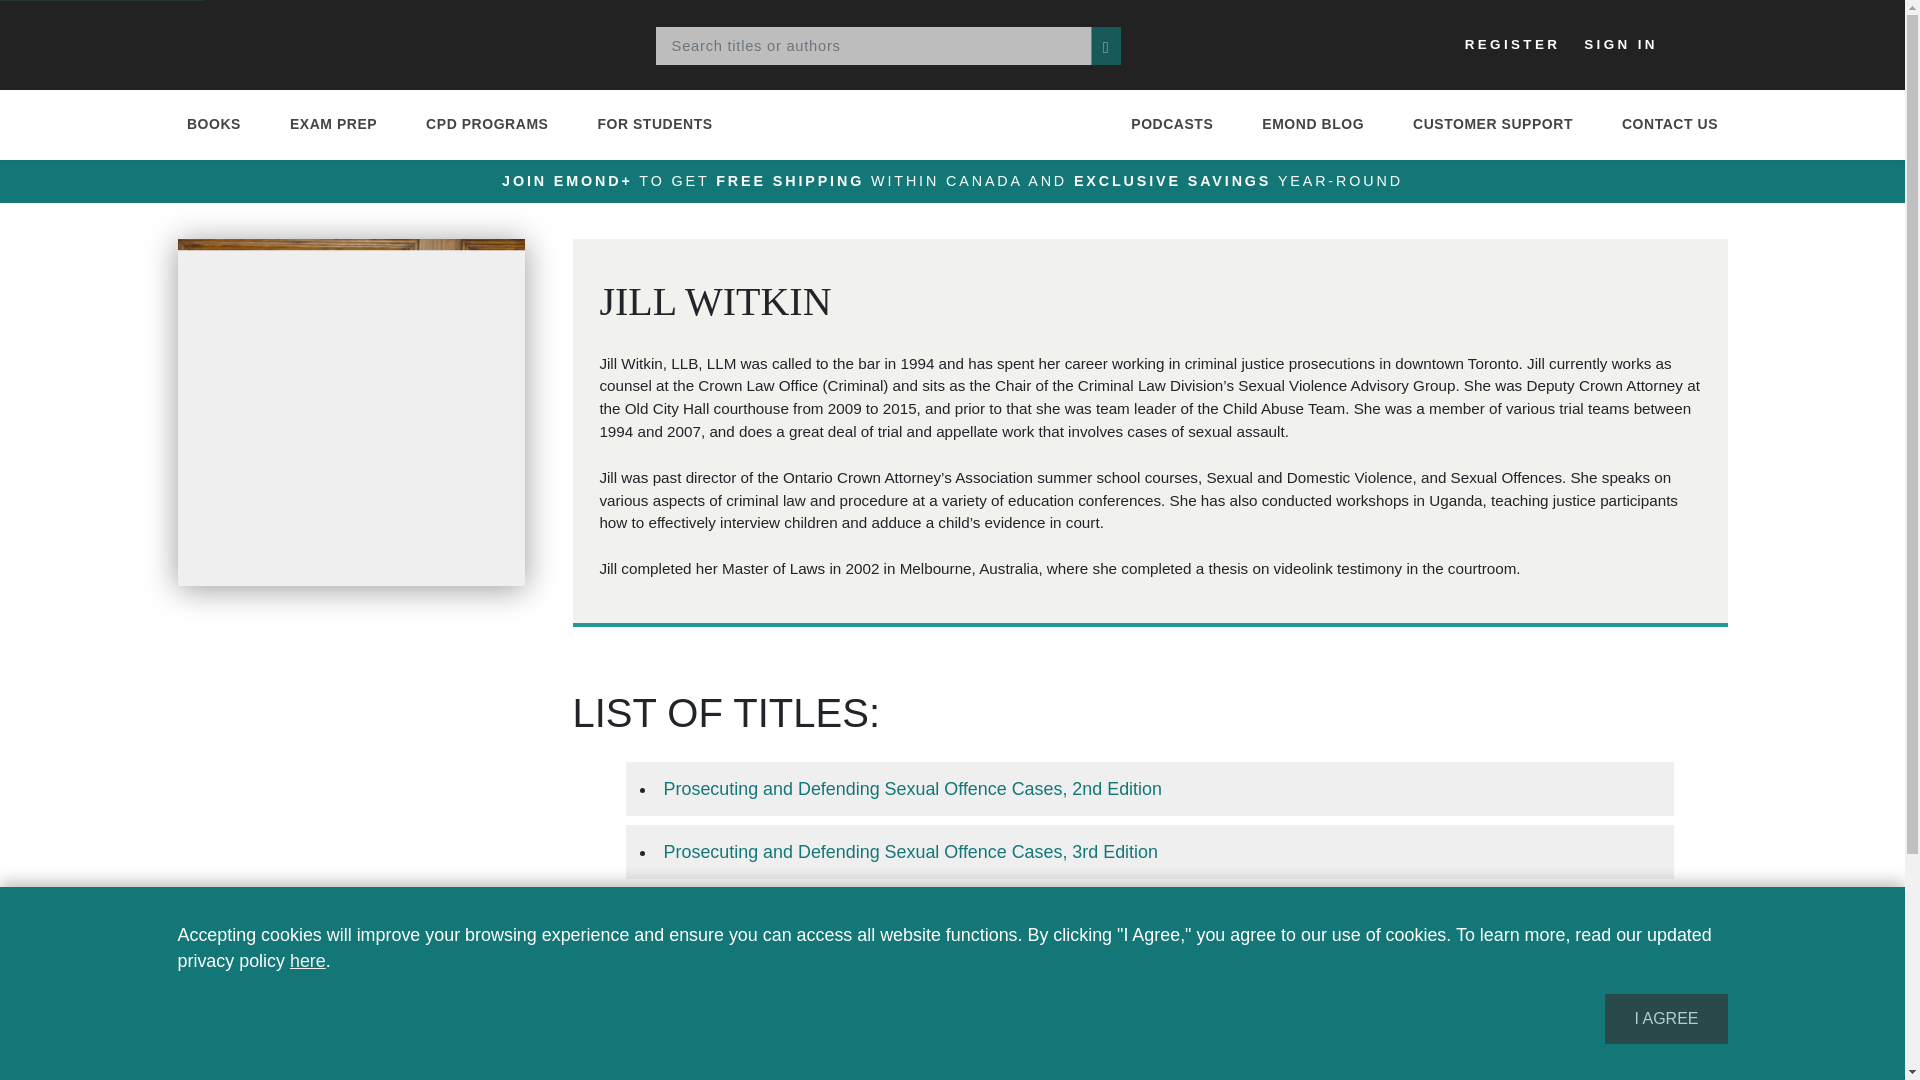 This screenshot has height=1080, width=1920. What do you see at coordinates (1621, 44) in the screenshot?
I see `SIGN IN` at bounding box center [1621, 44].